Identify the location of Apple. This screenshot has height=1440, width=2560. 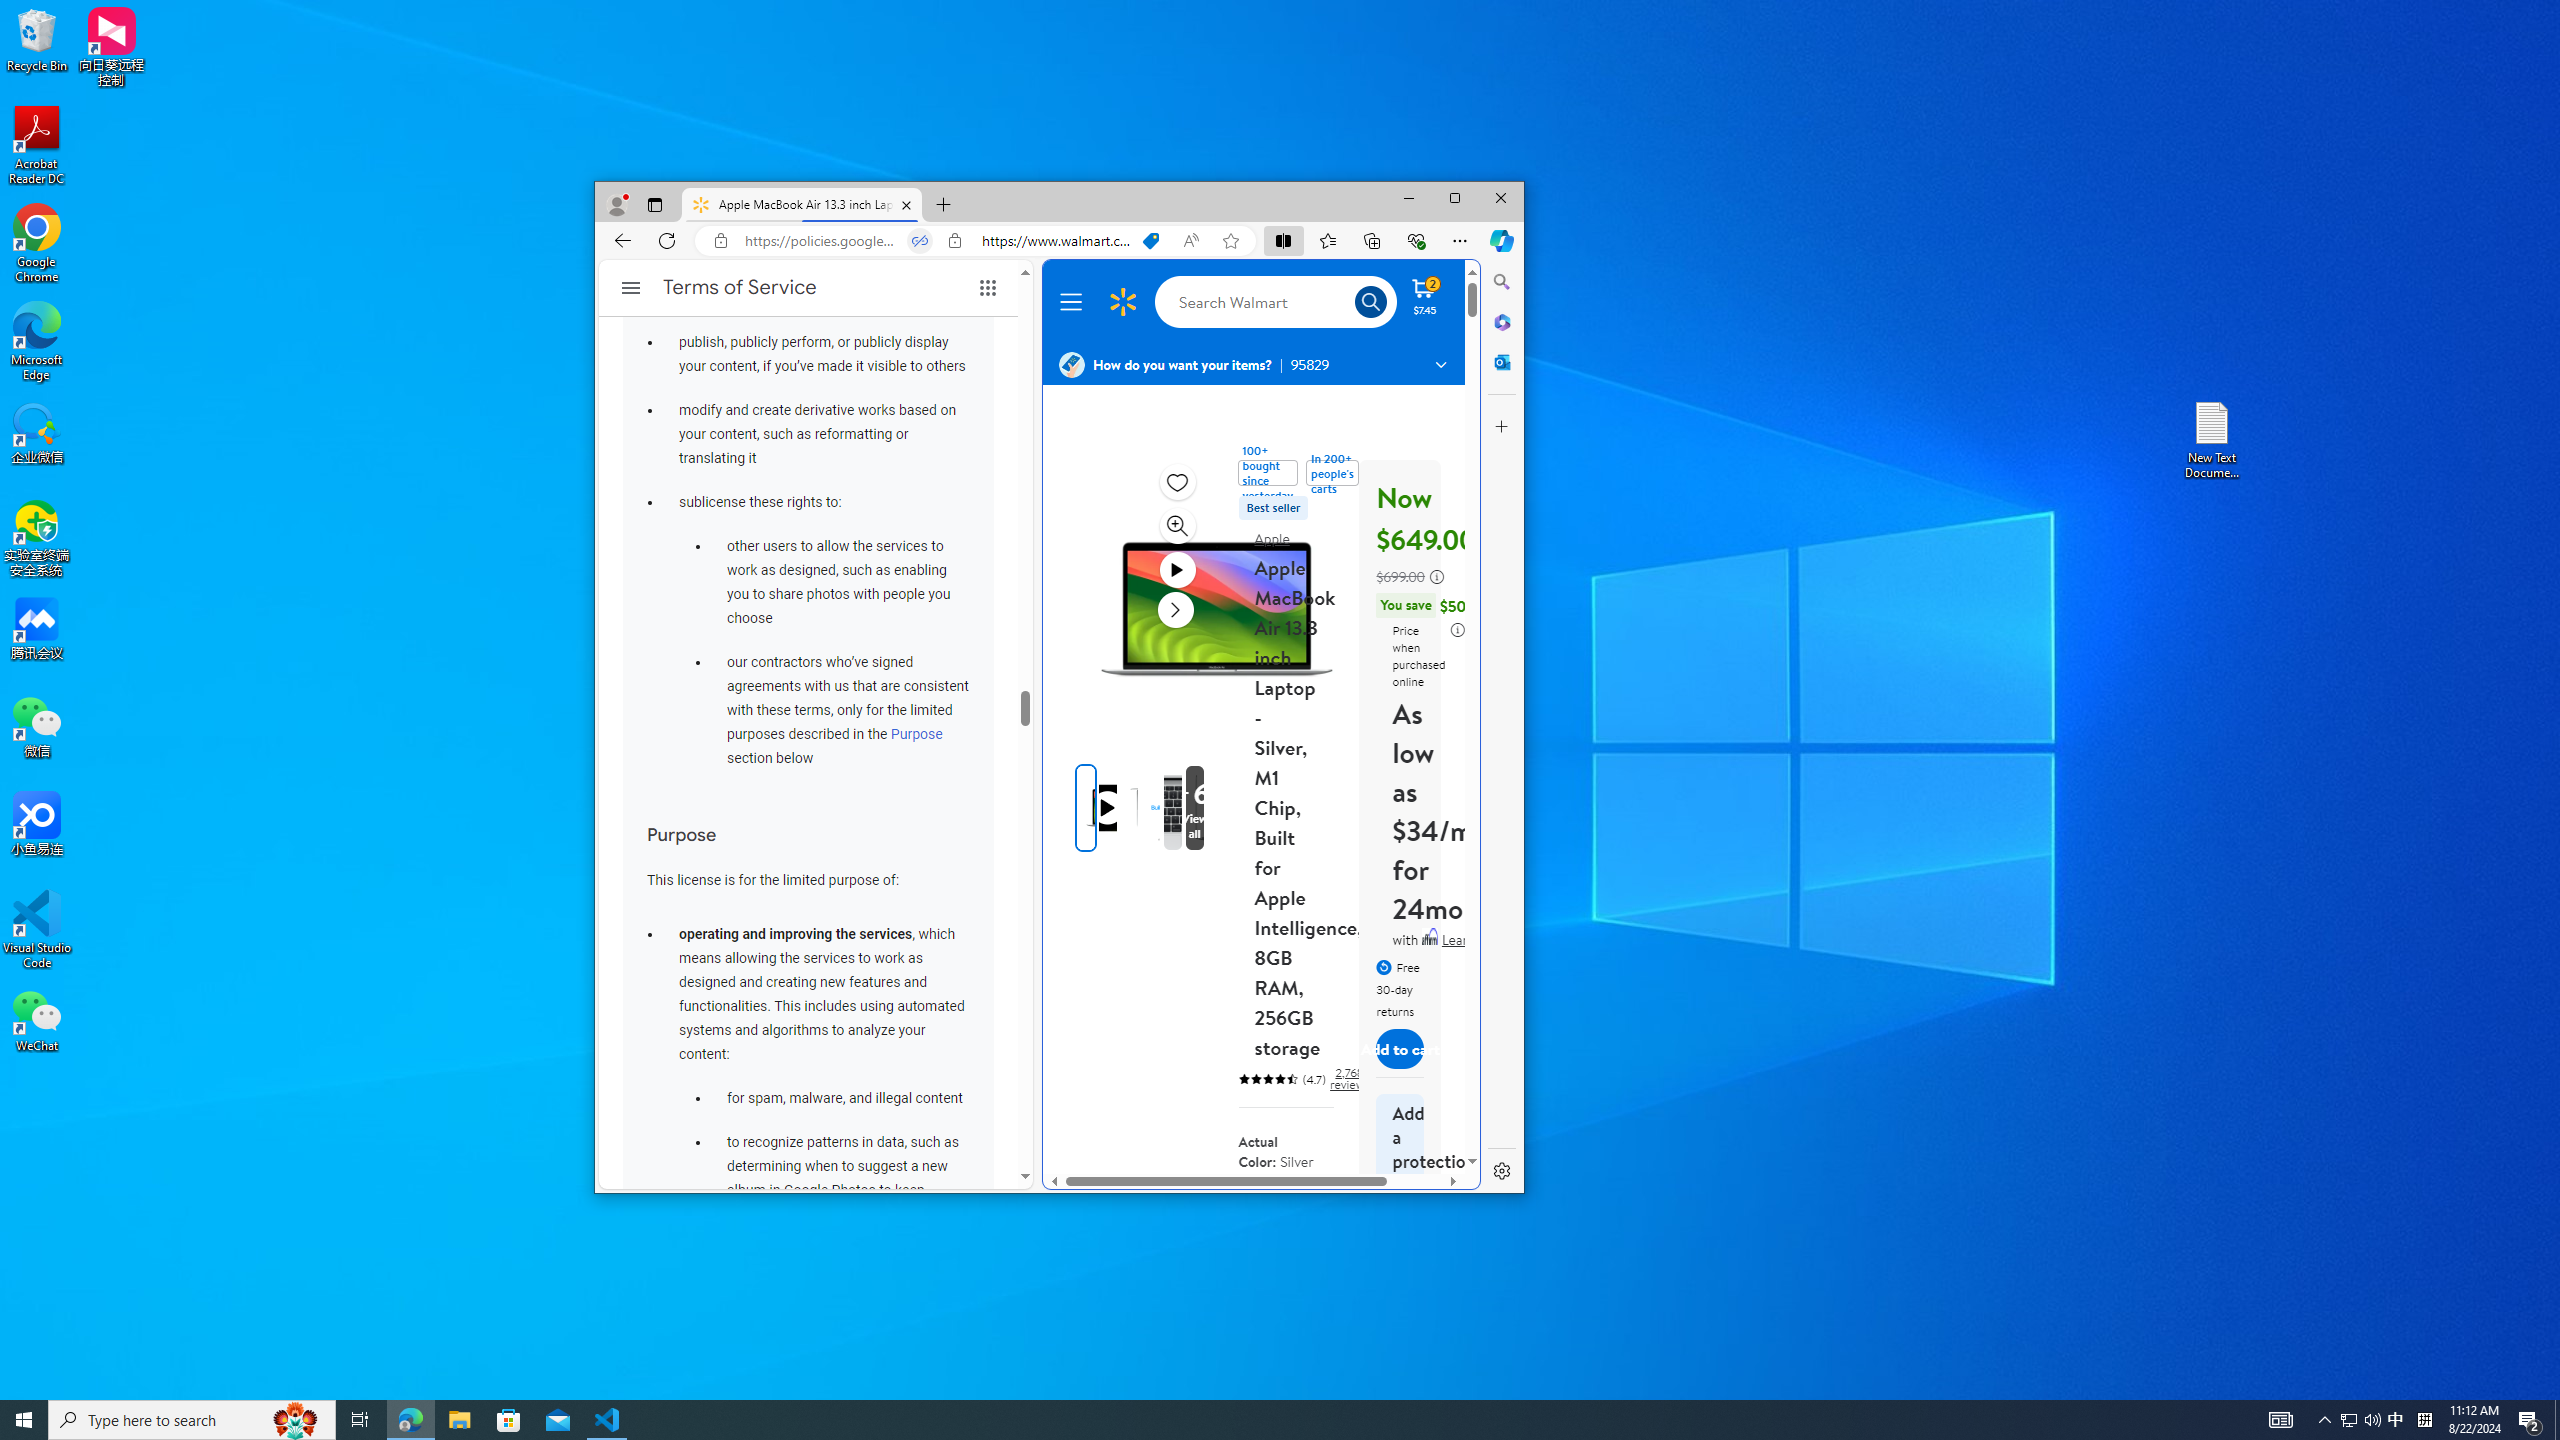
(1272, 538).